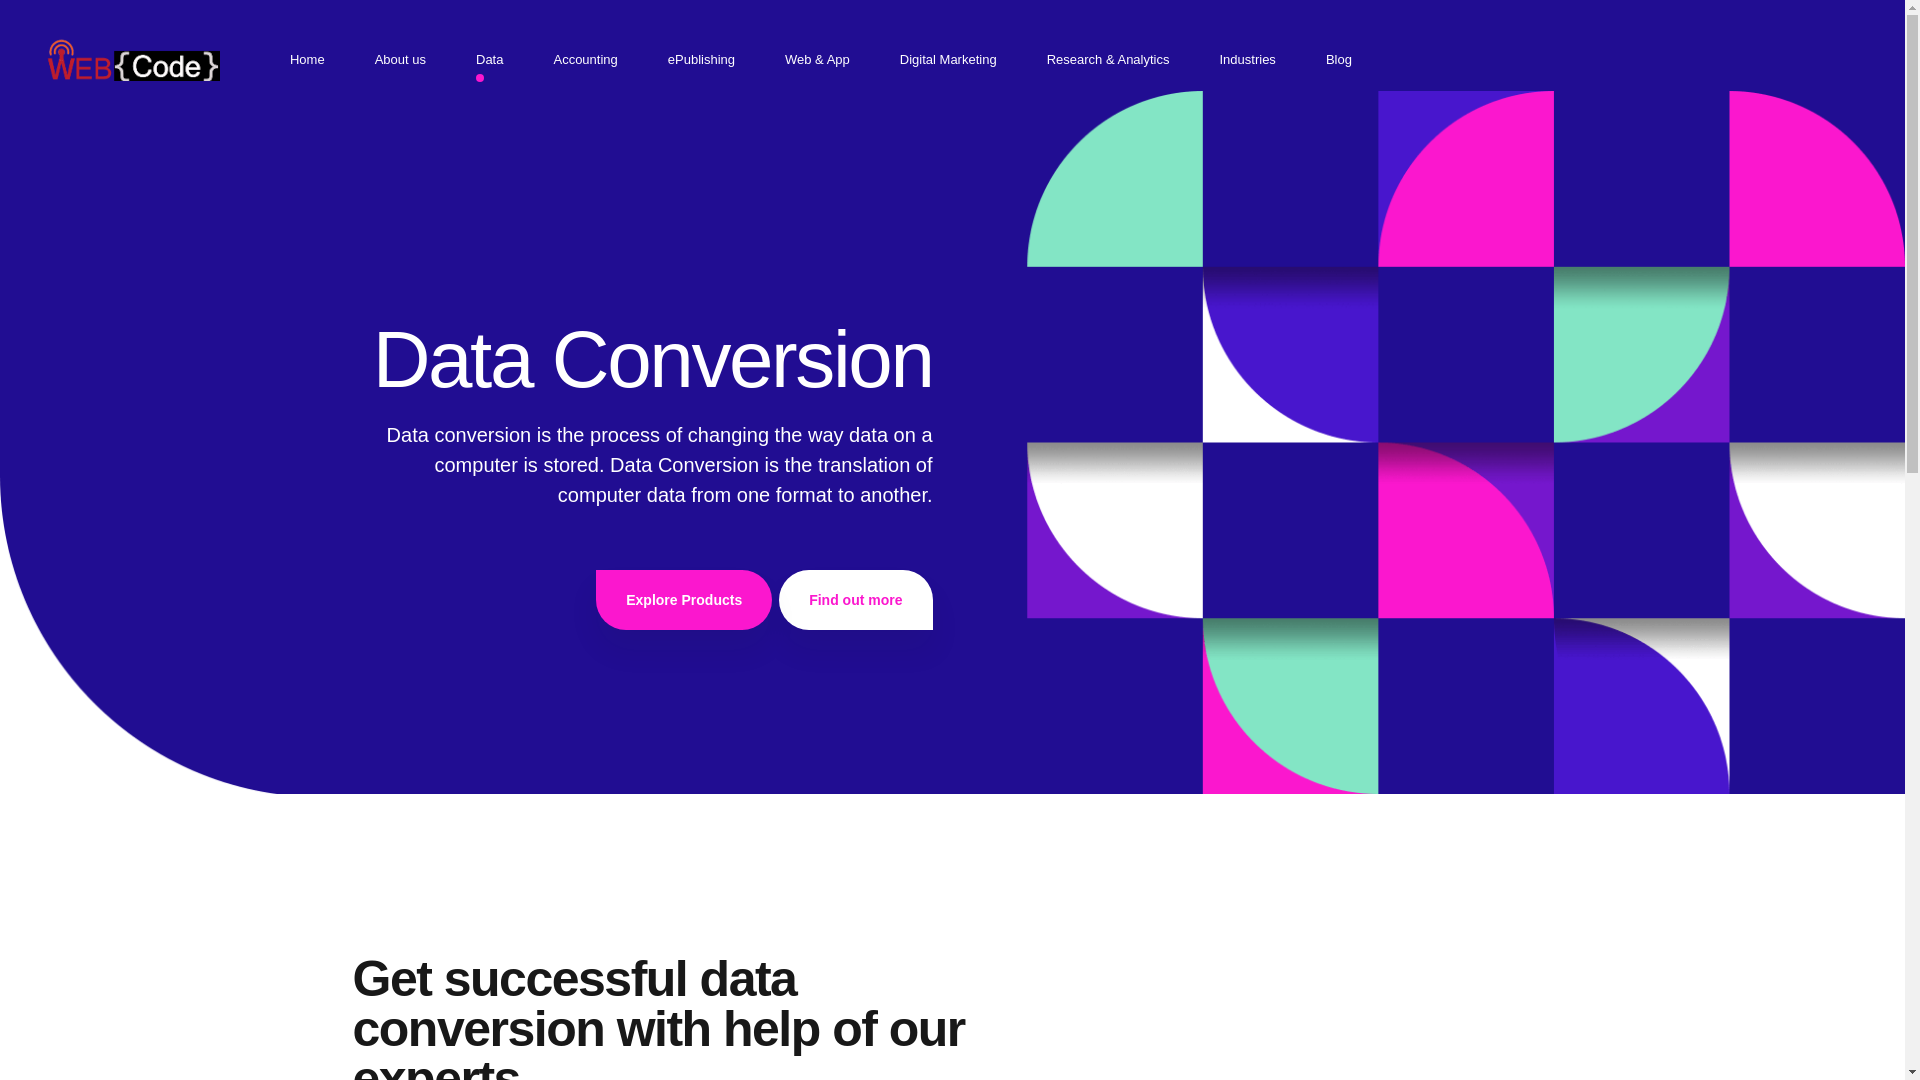 The height and width of the screenshot is (1080, 1920). What do you see at coordinates (683, 600) in the screenshot?
I see `Explore Products` at bounding box center [683, 600].